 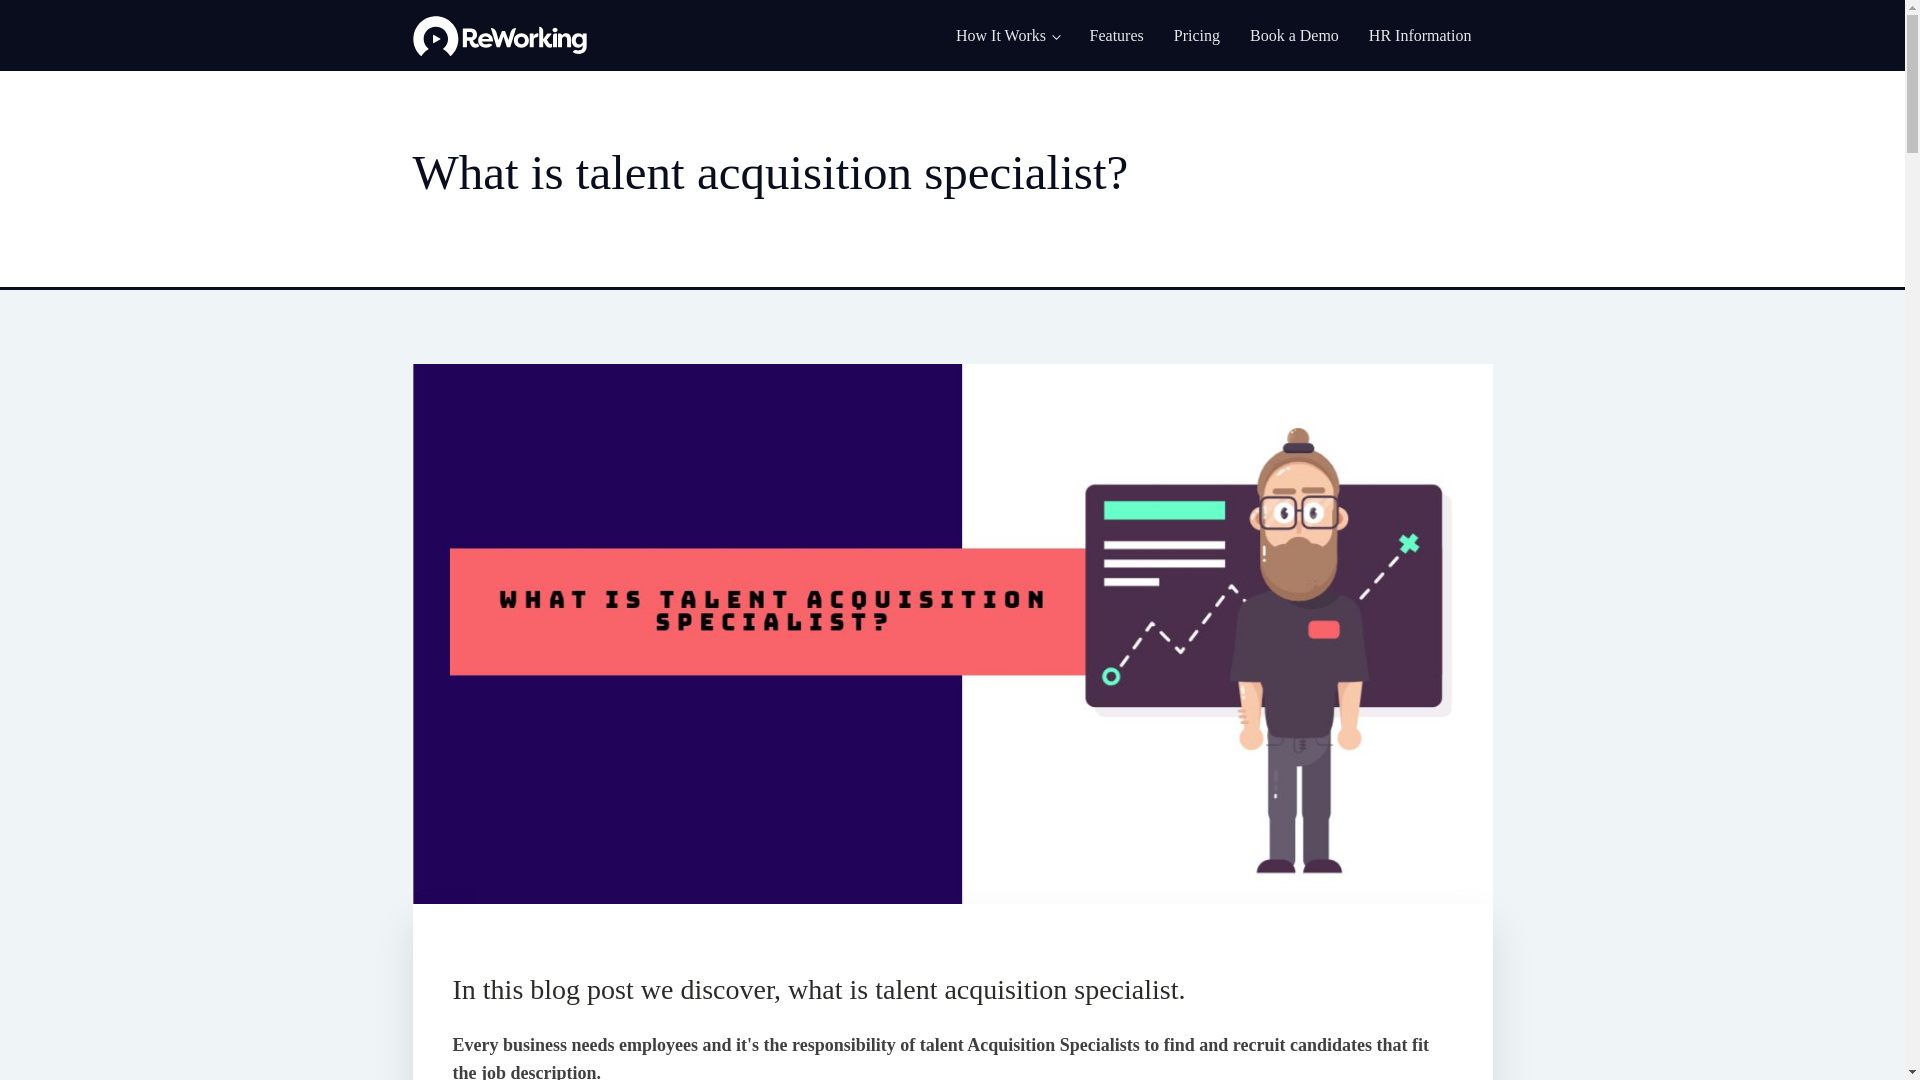 I want to click on How It Works, so click(x=1008, y=36).